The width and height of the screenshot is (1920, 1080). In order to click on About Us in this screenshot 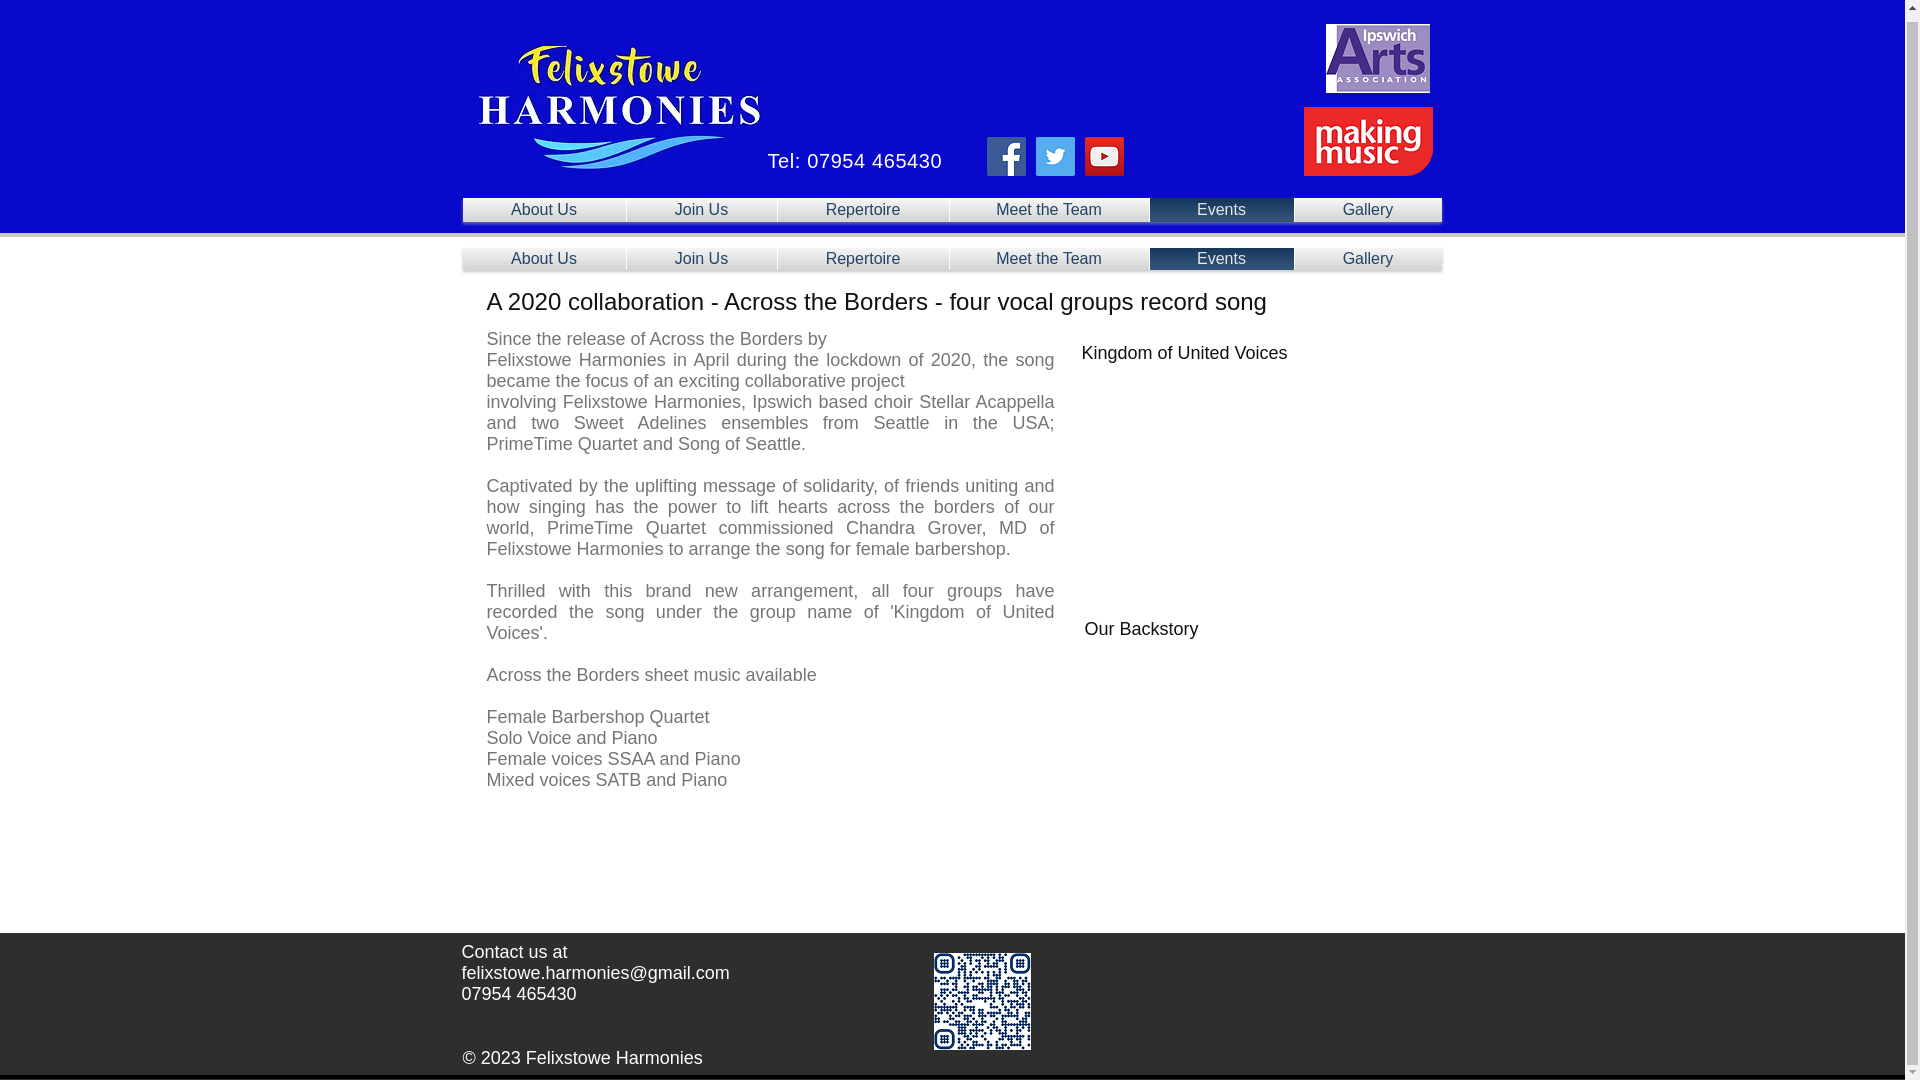, I will do `click(544, 210)`.